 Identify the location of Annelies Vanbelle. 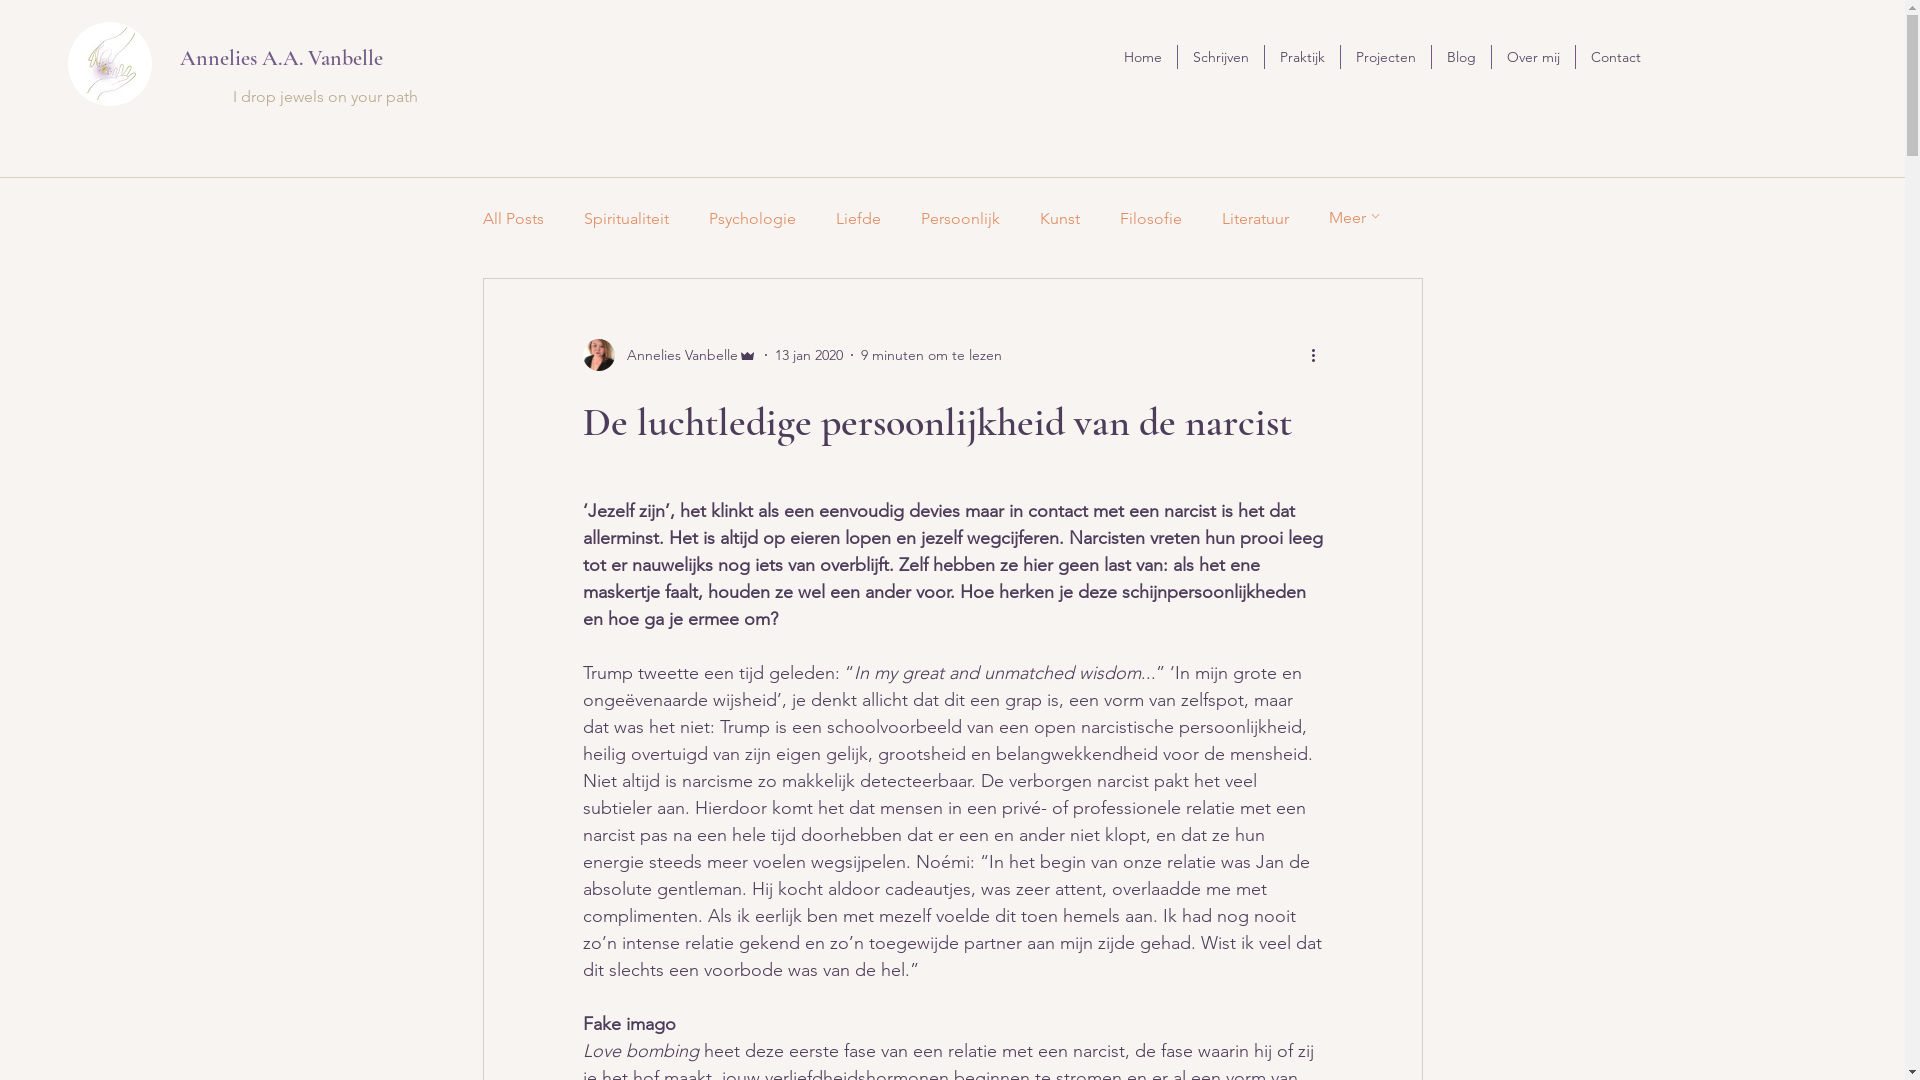
(669, 355).